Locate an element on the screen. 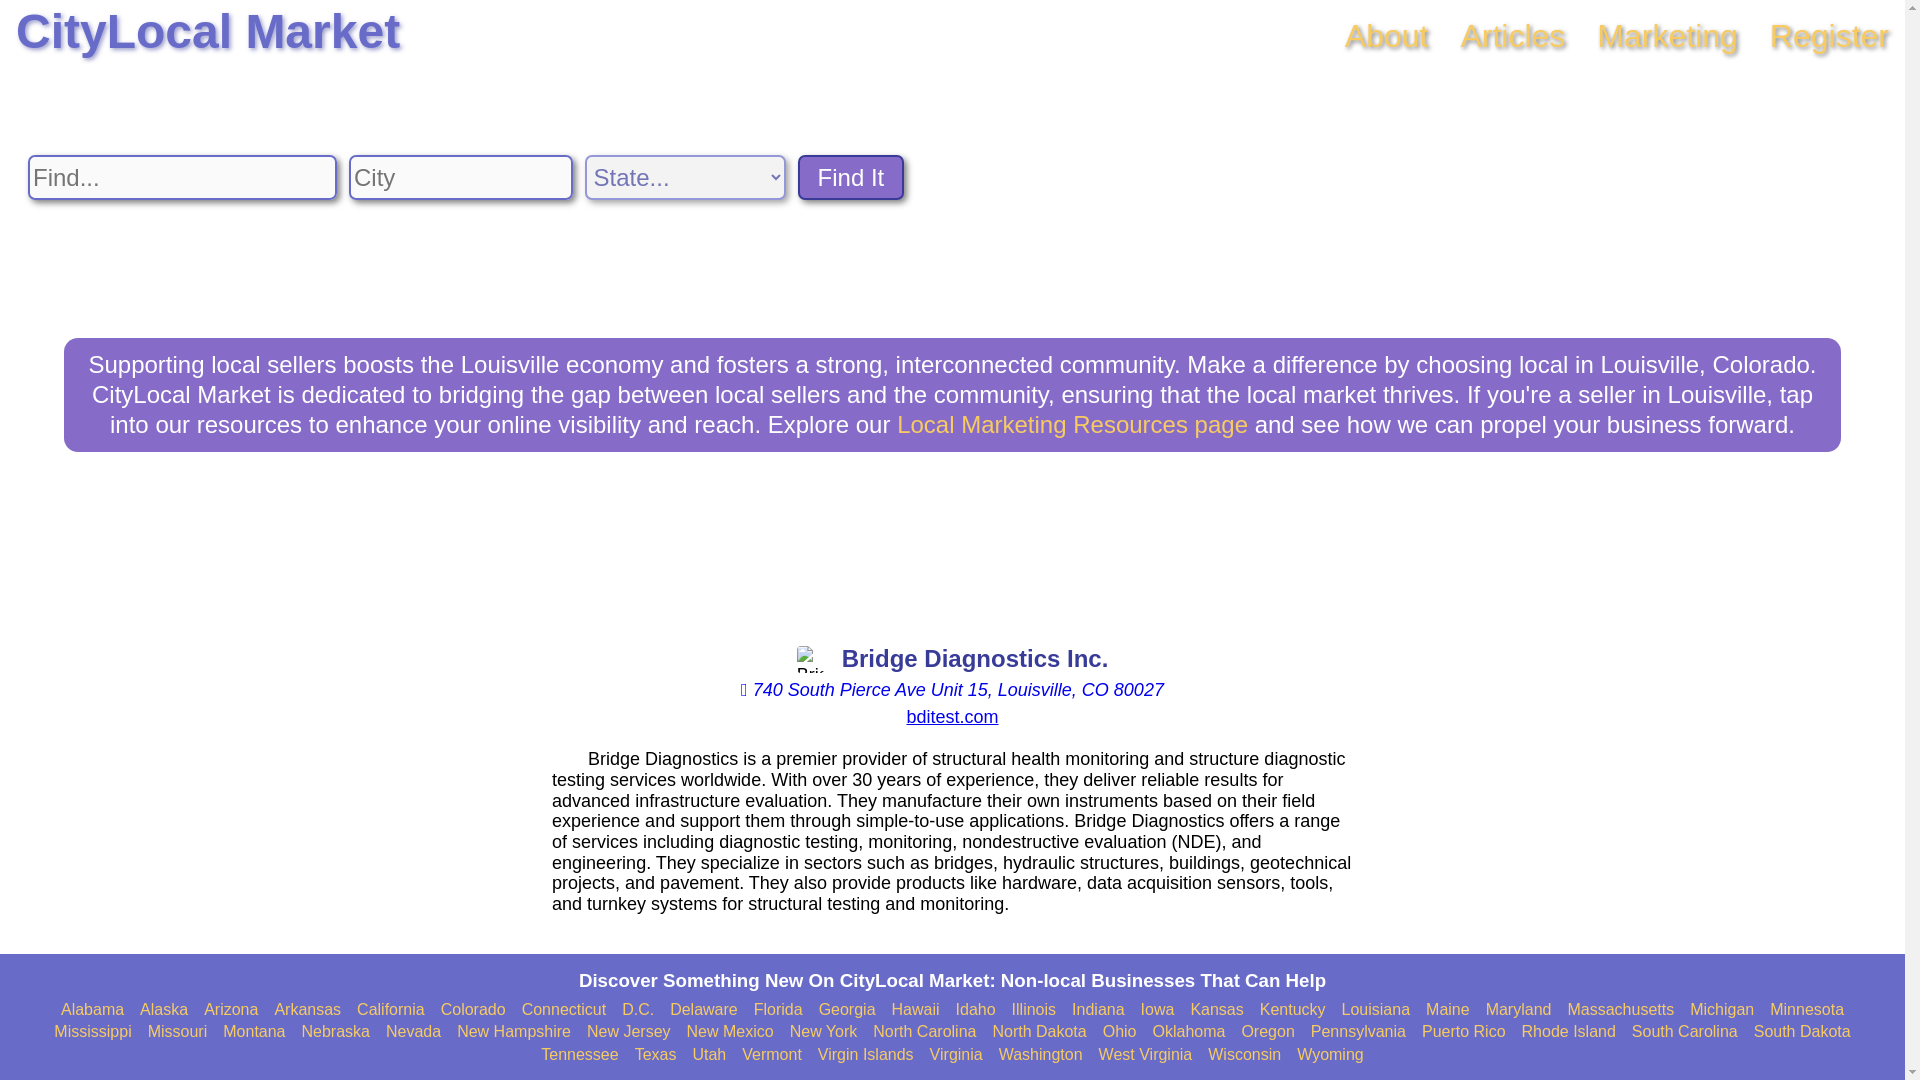 The image size is (1920, 1080). Colorado is located at coordinates (474, 1010).